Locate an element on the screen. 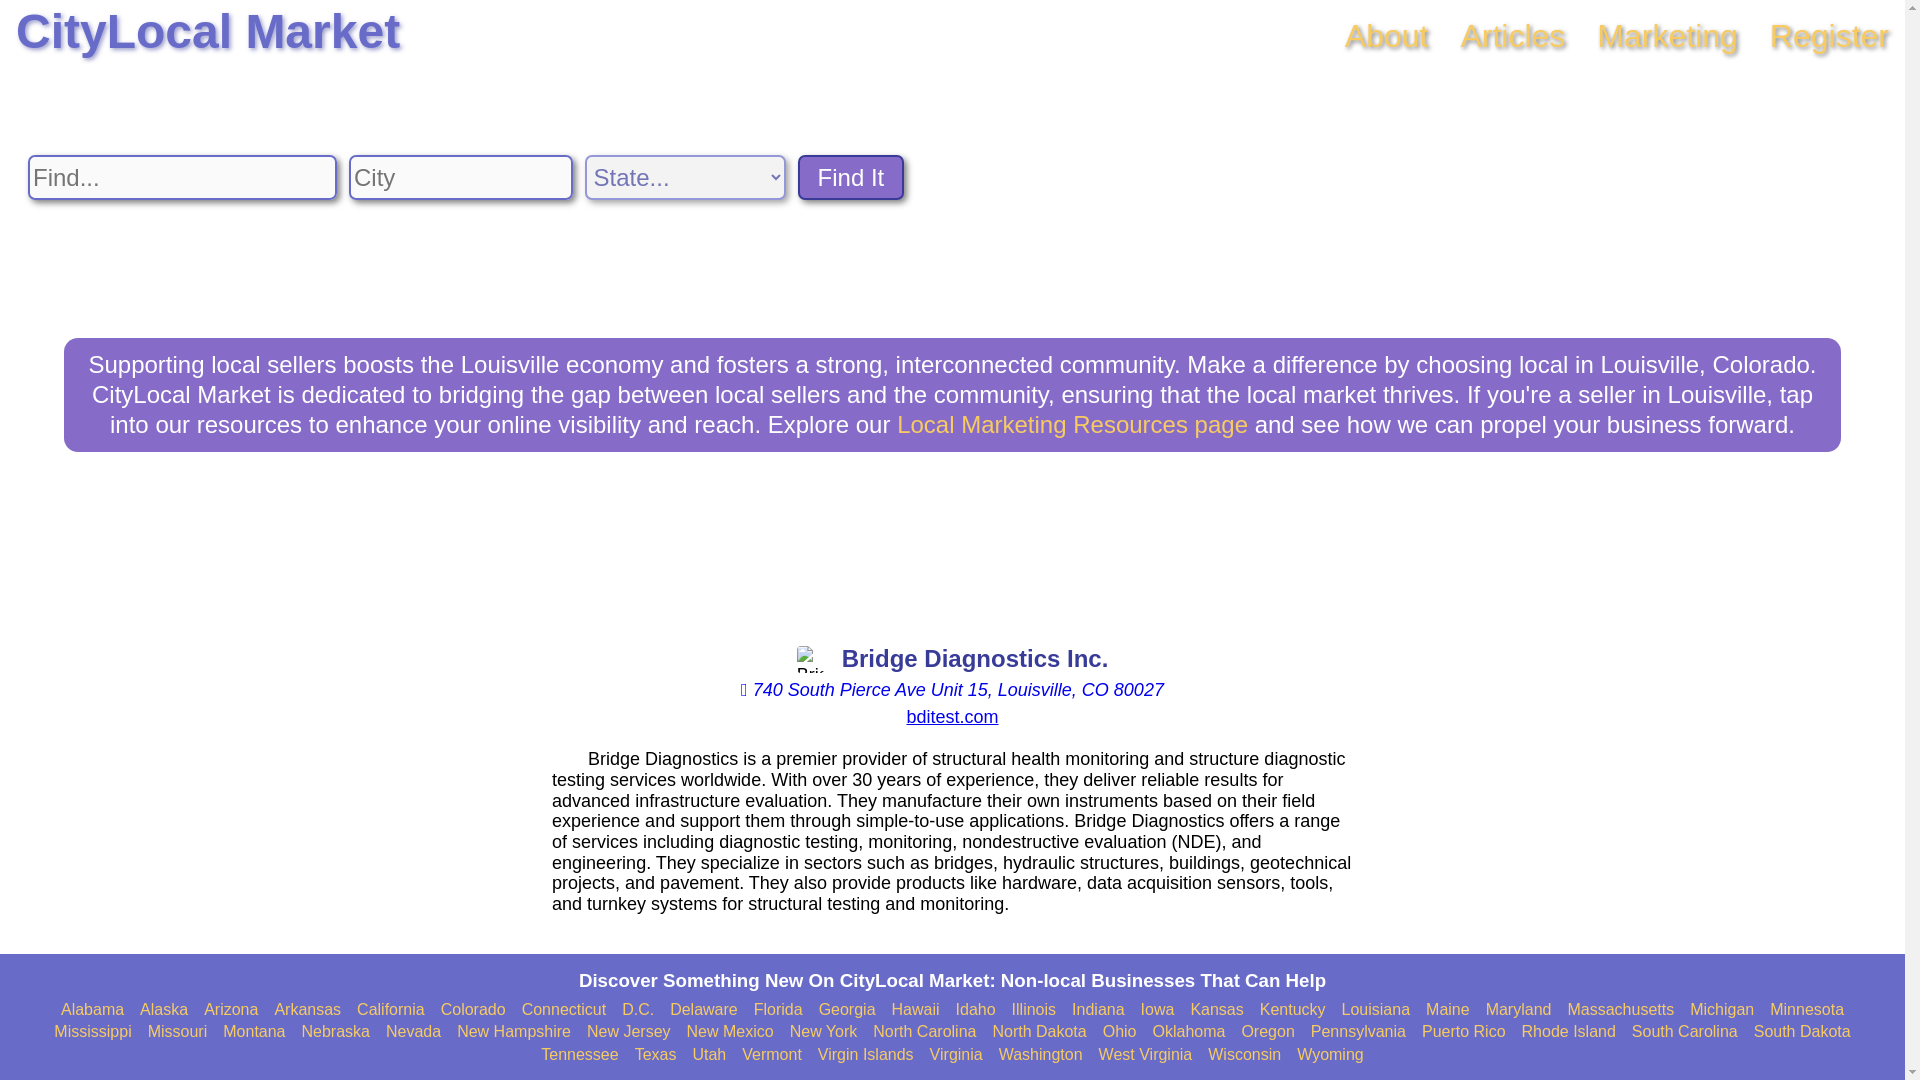 The image size is (1920, 1080). Colorado is located at coordinates (474, 1010).